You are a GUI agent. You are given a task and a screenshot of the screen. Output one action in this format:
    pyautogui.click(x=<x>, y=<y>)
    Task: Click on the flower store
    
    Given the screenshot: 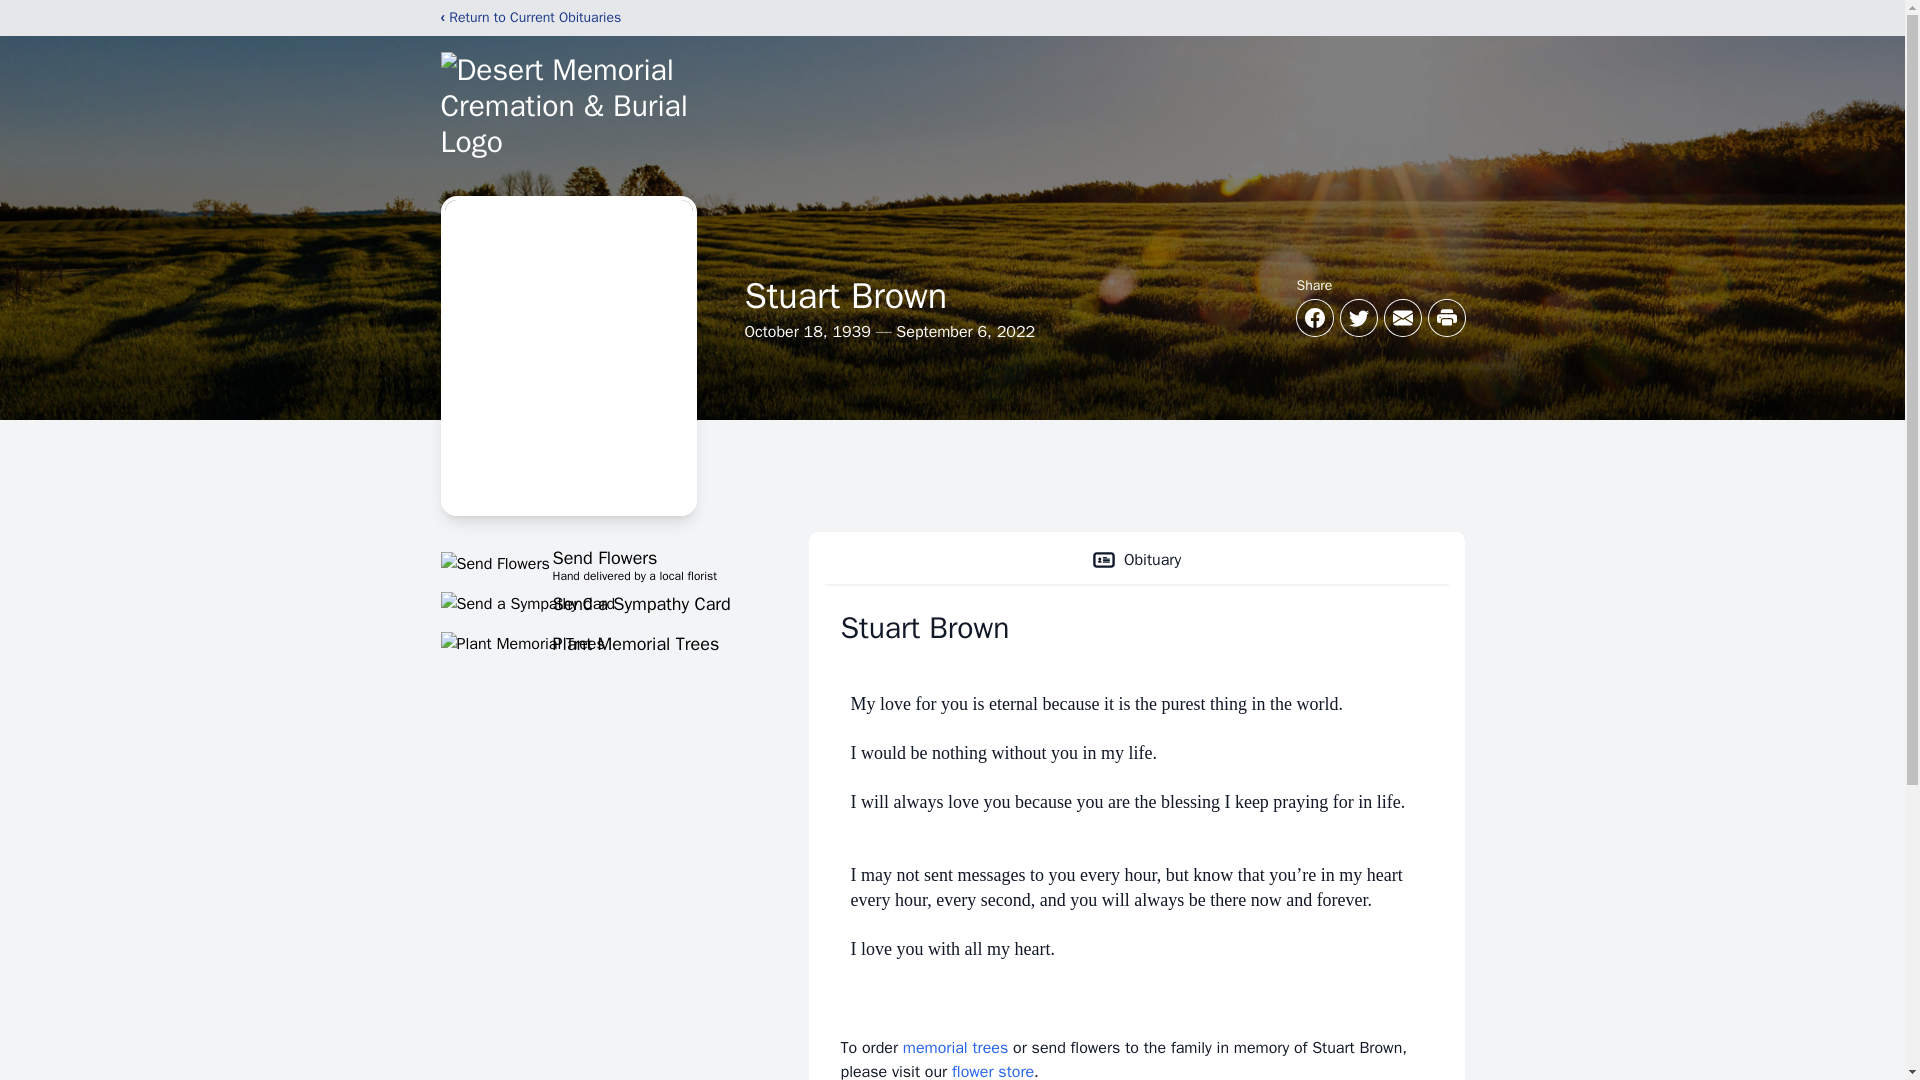 What is the action you would take?
    pyautogui.click(x=993, y=1070)
    